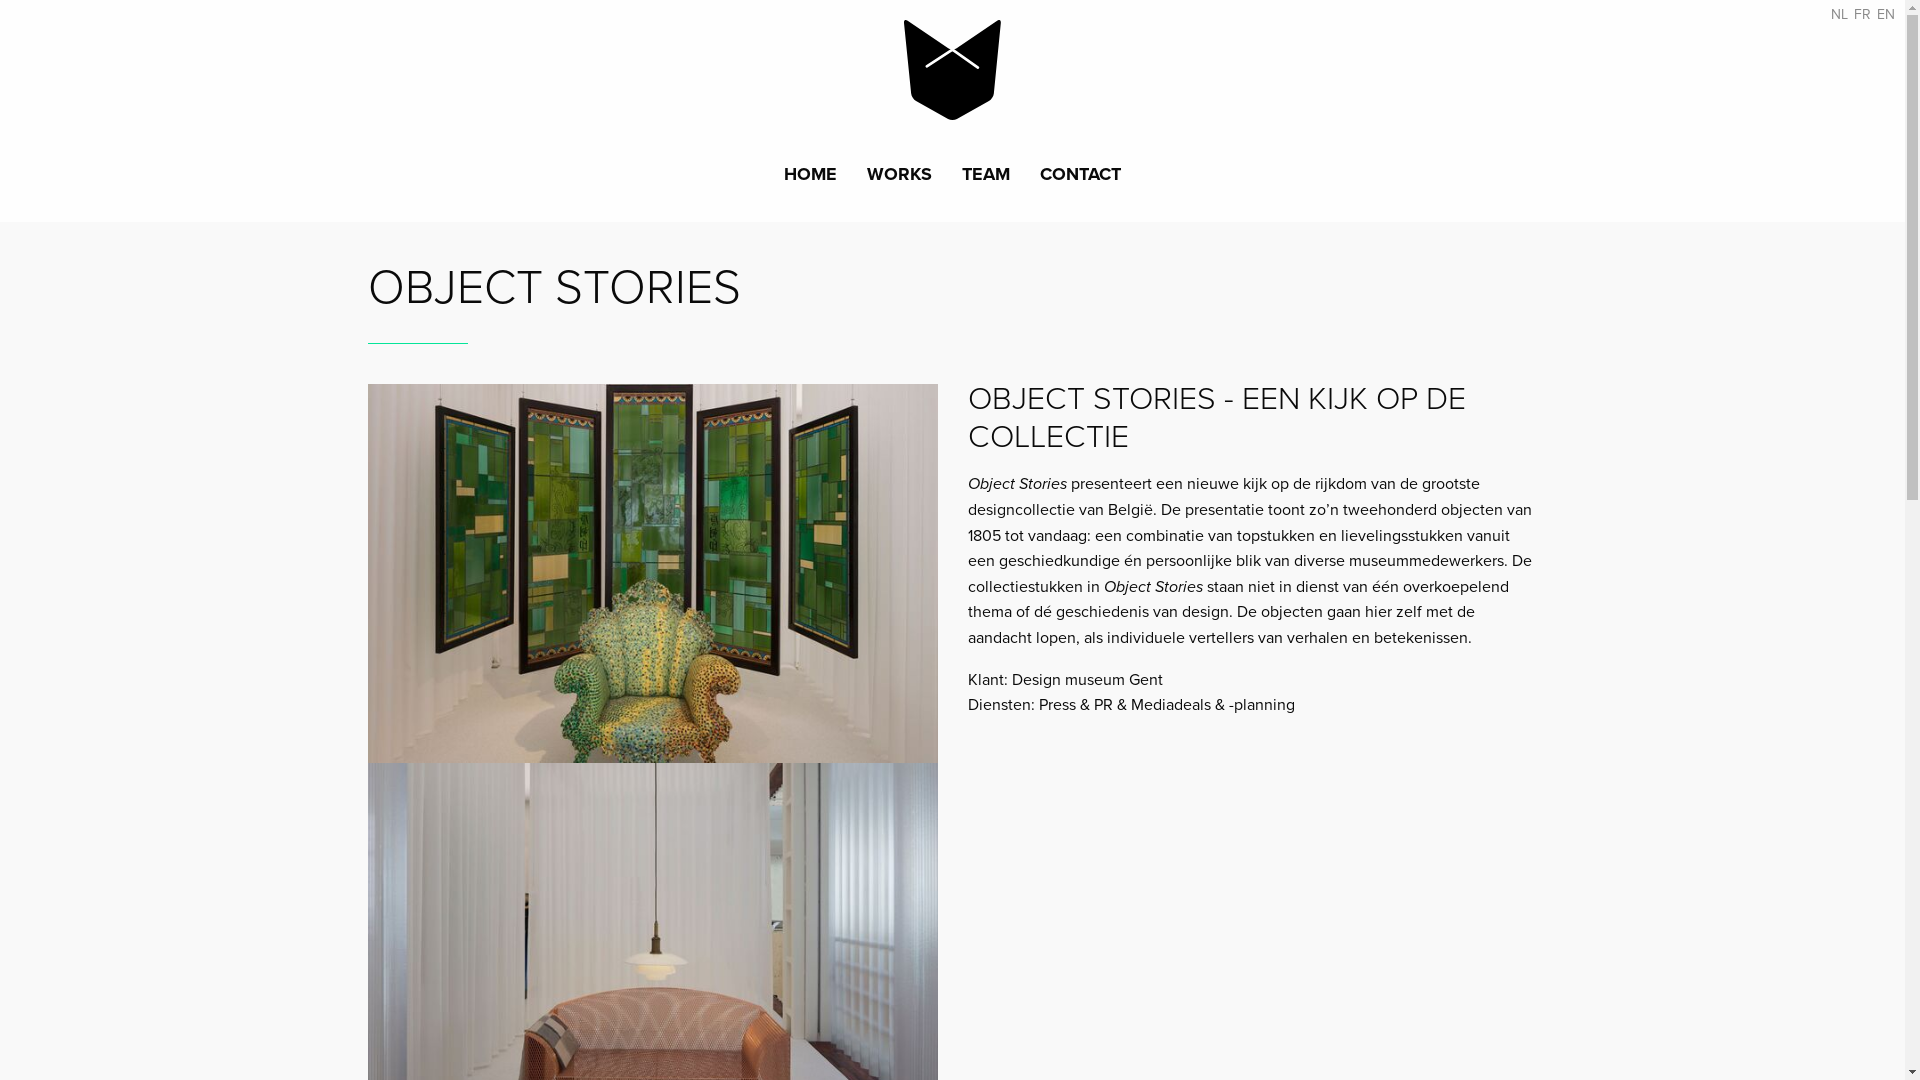 The height and width of the screenshot is (1080, 1920). I want to click on EN, so click(1886, 15).